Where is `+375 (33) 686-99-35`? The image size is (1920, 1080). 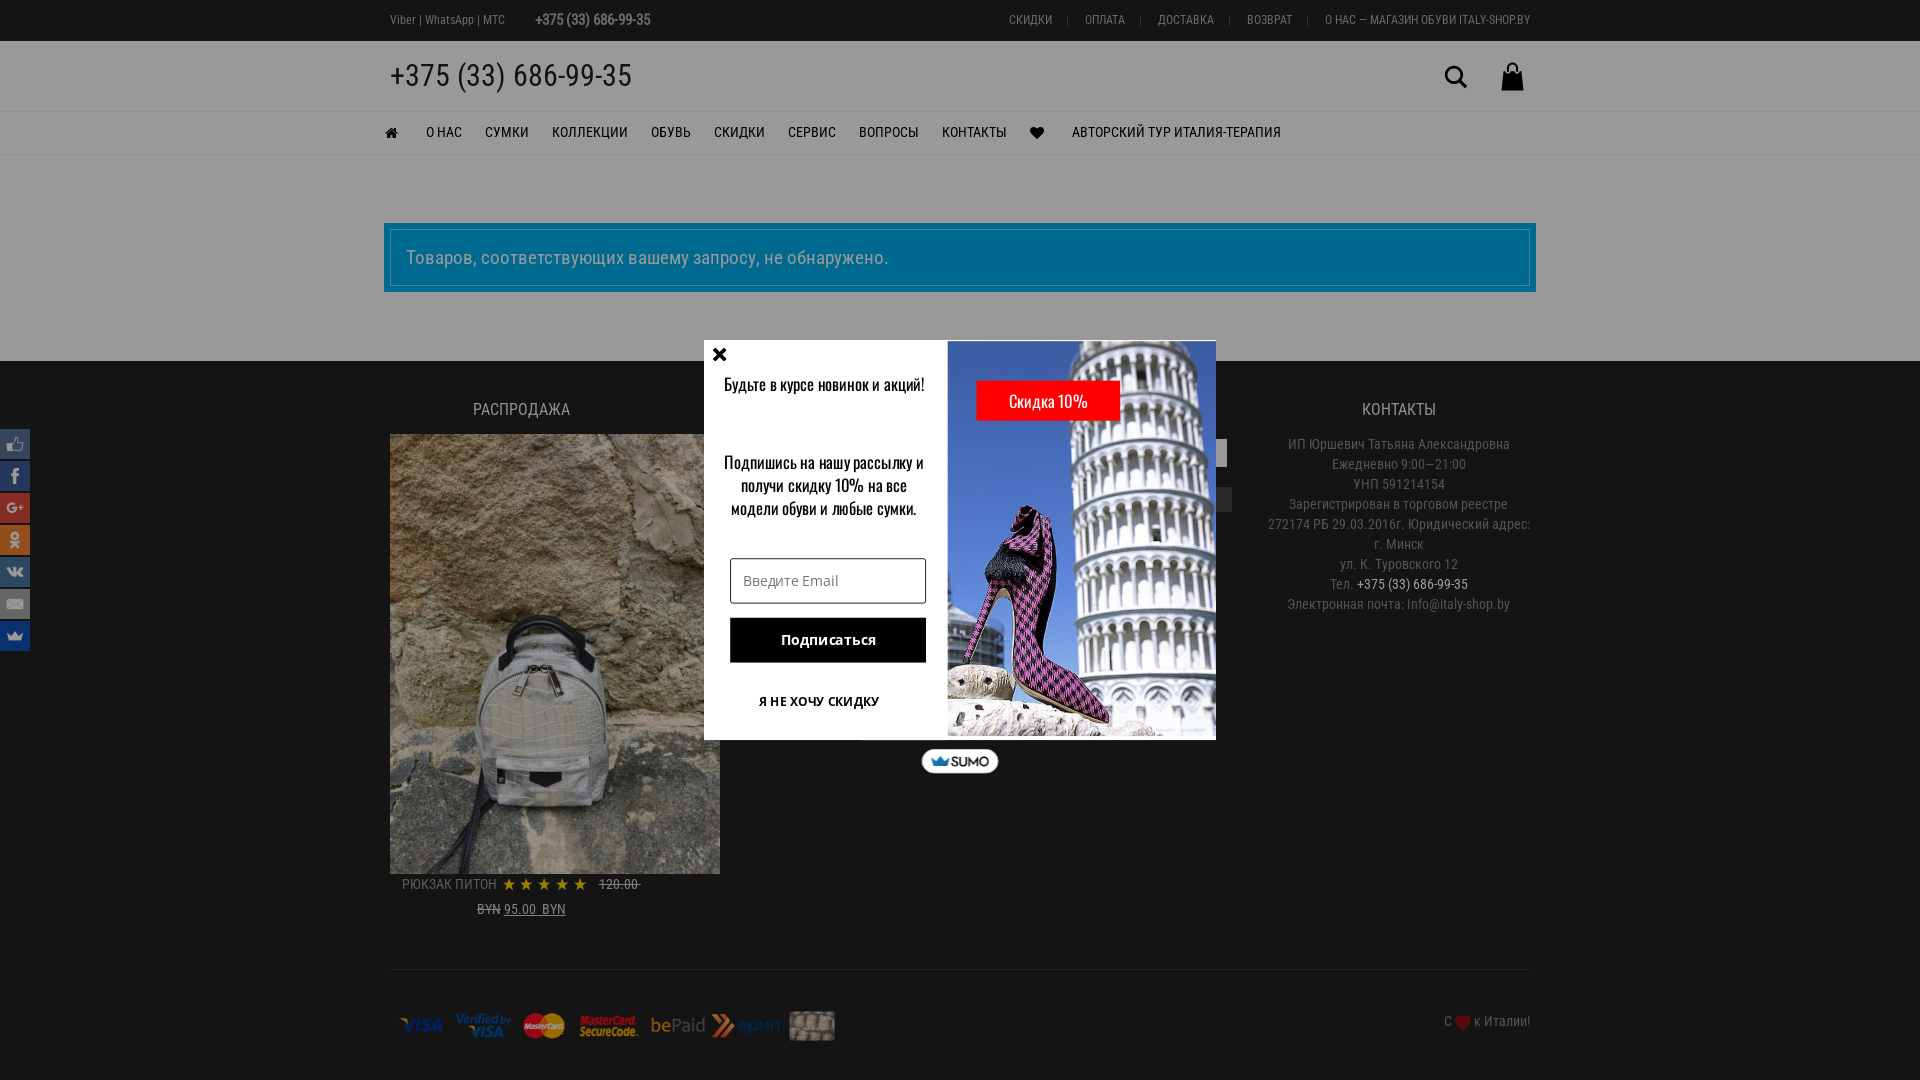
+375 (33) 686-99-35 is located at coordinates (511, 76).